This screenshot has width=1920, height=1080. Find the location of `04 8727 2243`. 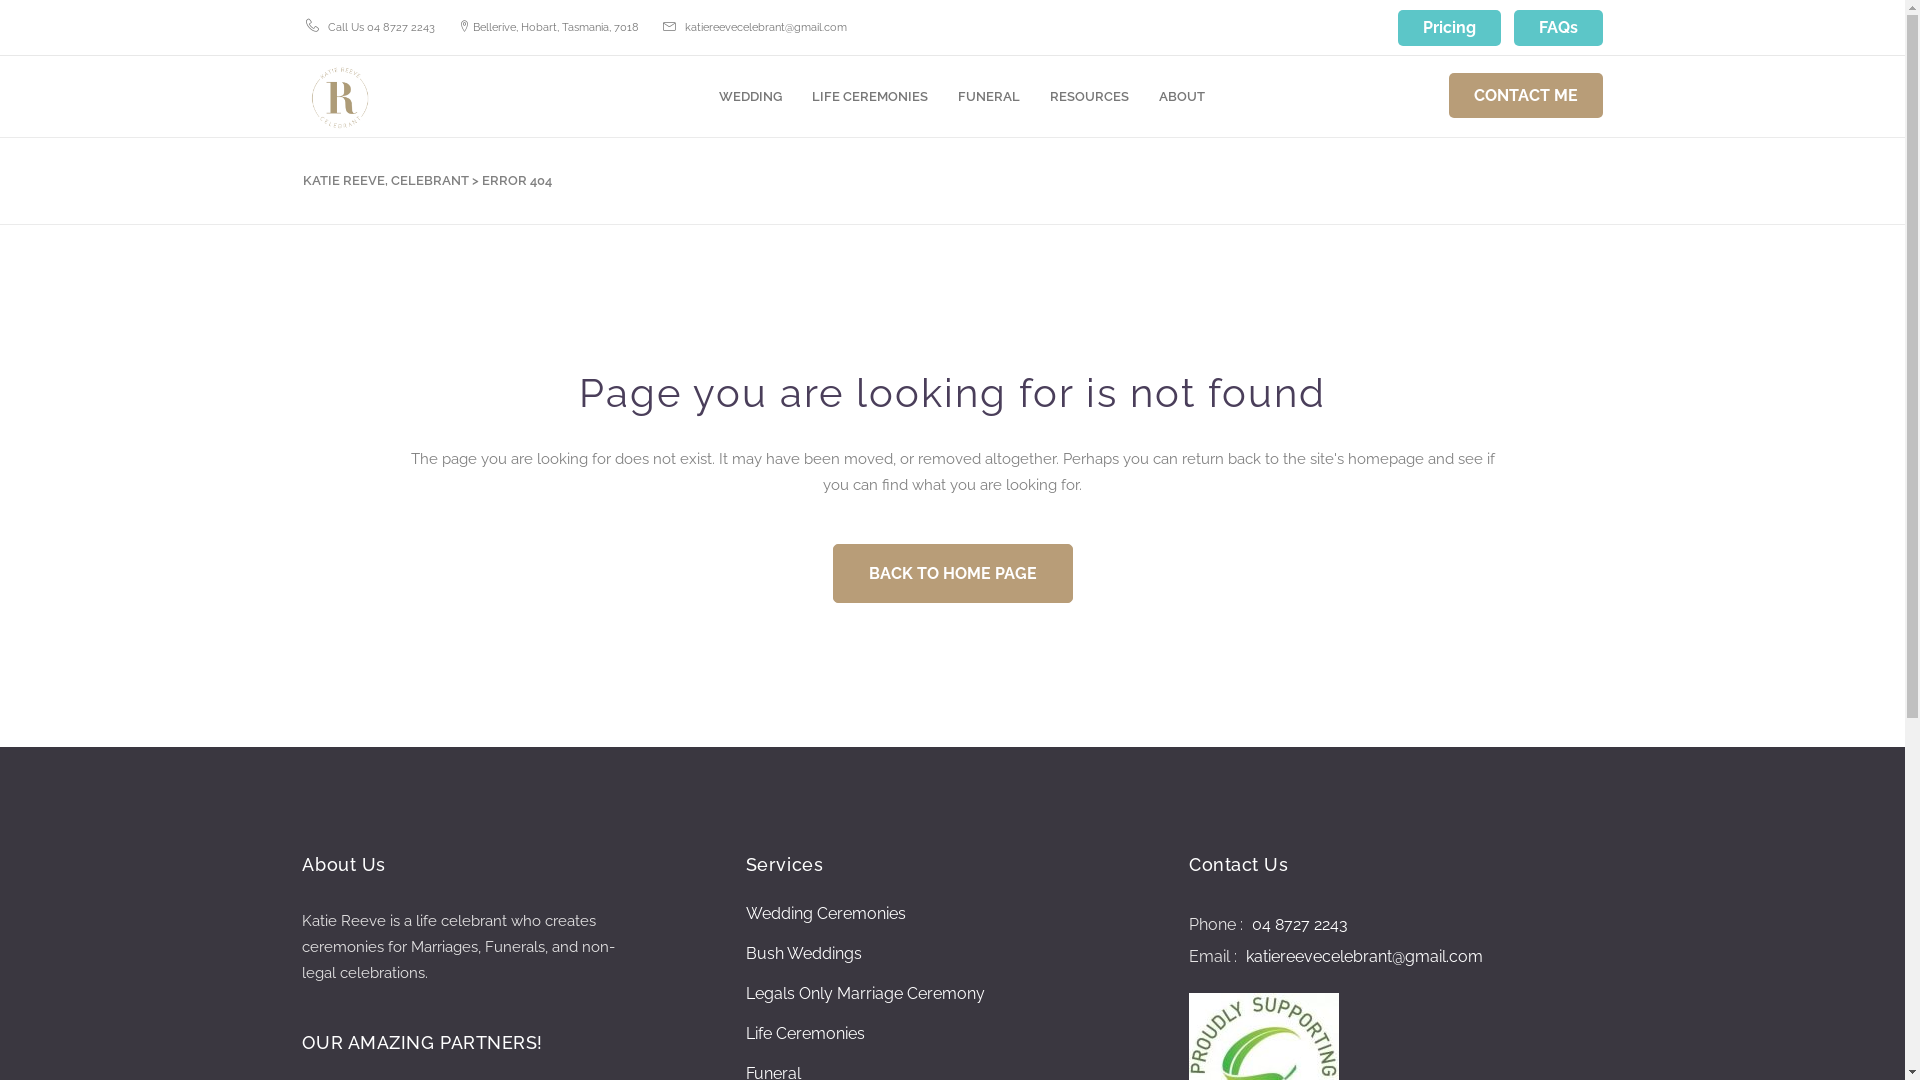

04 8727 2243 is located at coordinates (1298, 924).